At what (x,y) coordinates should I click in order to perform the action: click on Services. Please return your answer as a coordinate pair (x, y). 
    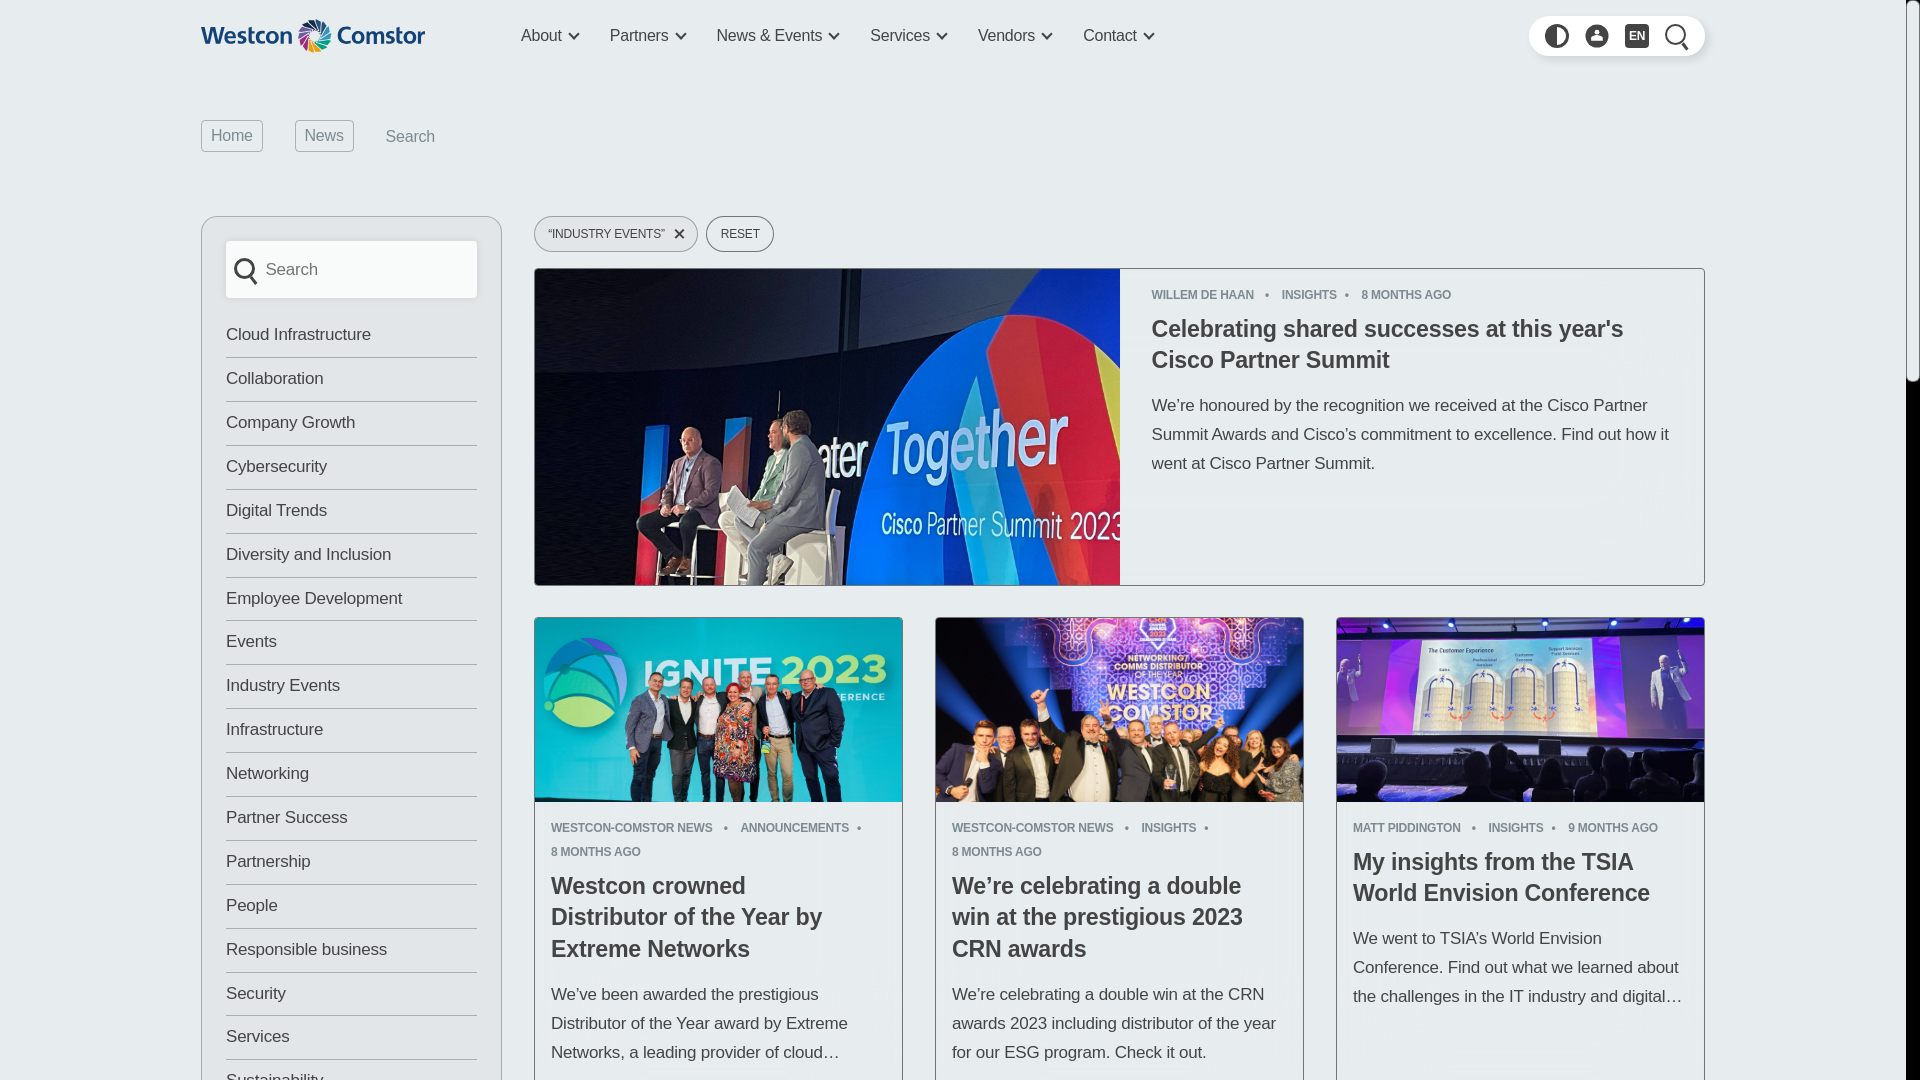
    Looking at the image, I should click on (908, 35).